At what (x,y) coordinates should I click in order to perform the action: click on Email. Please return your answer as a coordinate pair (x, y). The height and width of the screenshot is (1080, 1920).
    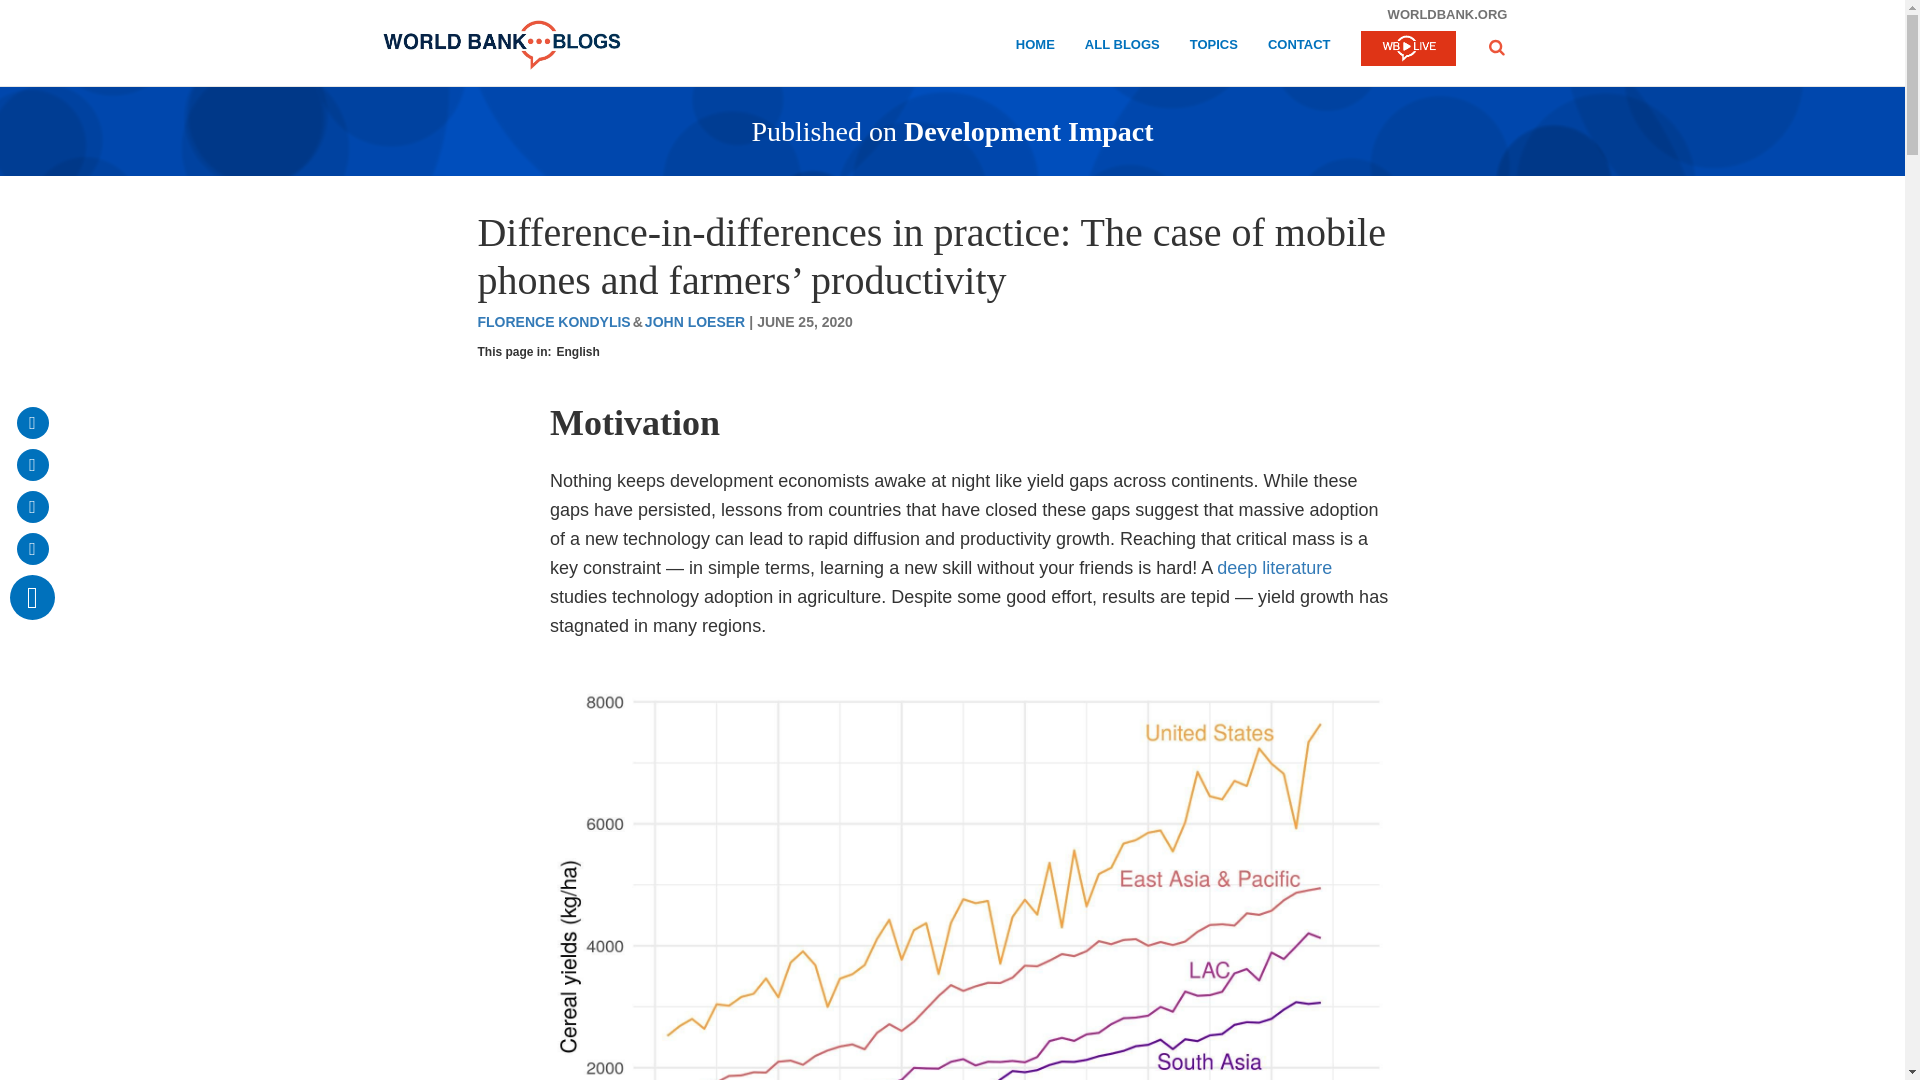
    Looking at the image, I should click on (32, 422).